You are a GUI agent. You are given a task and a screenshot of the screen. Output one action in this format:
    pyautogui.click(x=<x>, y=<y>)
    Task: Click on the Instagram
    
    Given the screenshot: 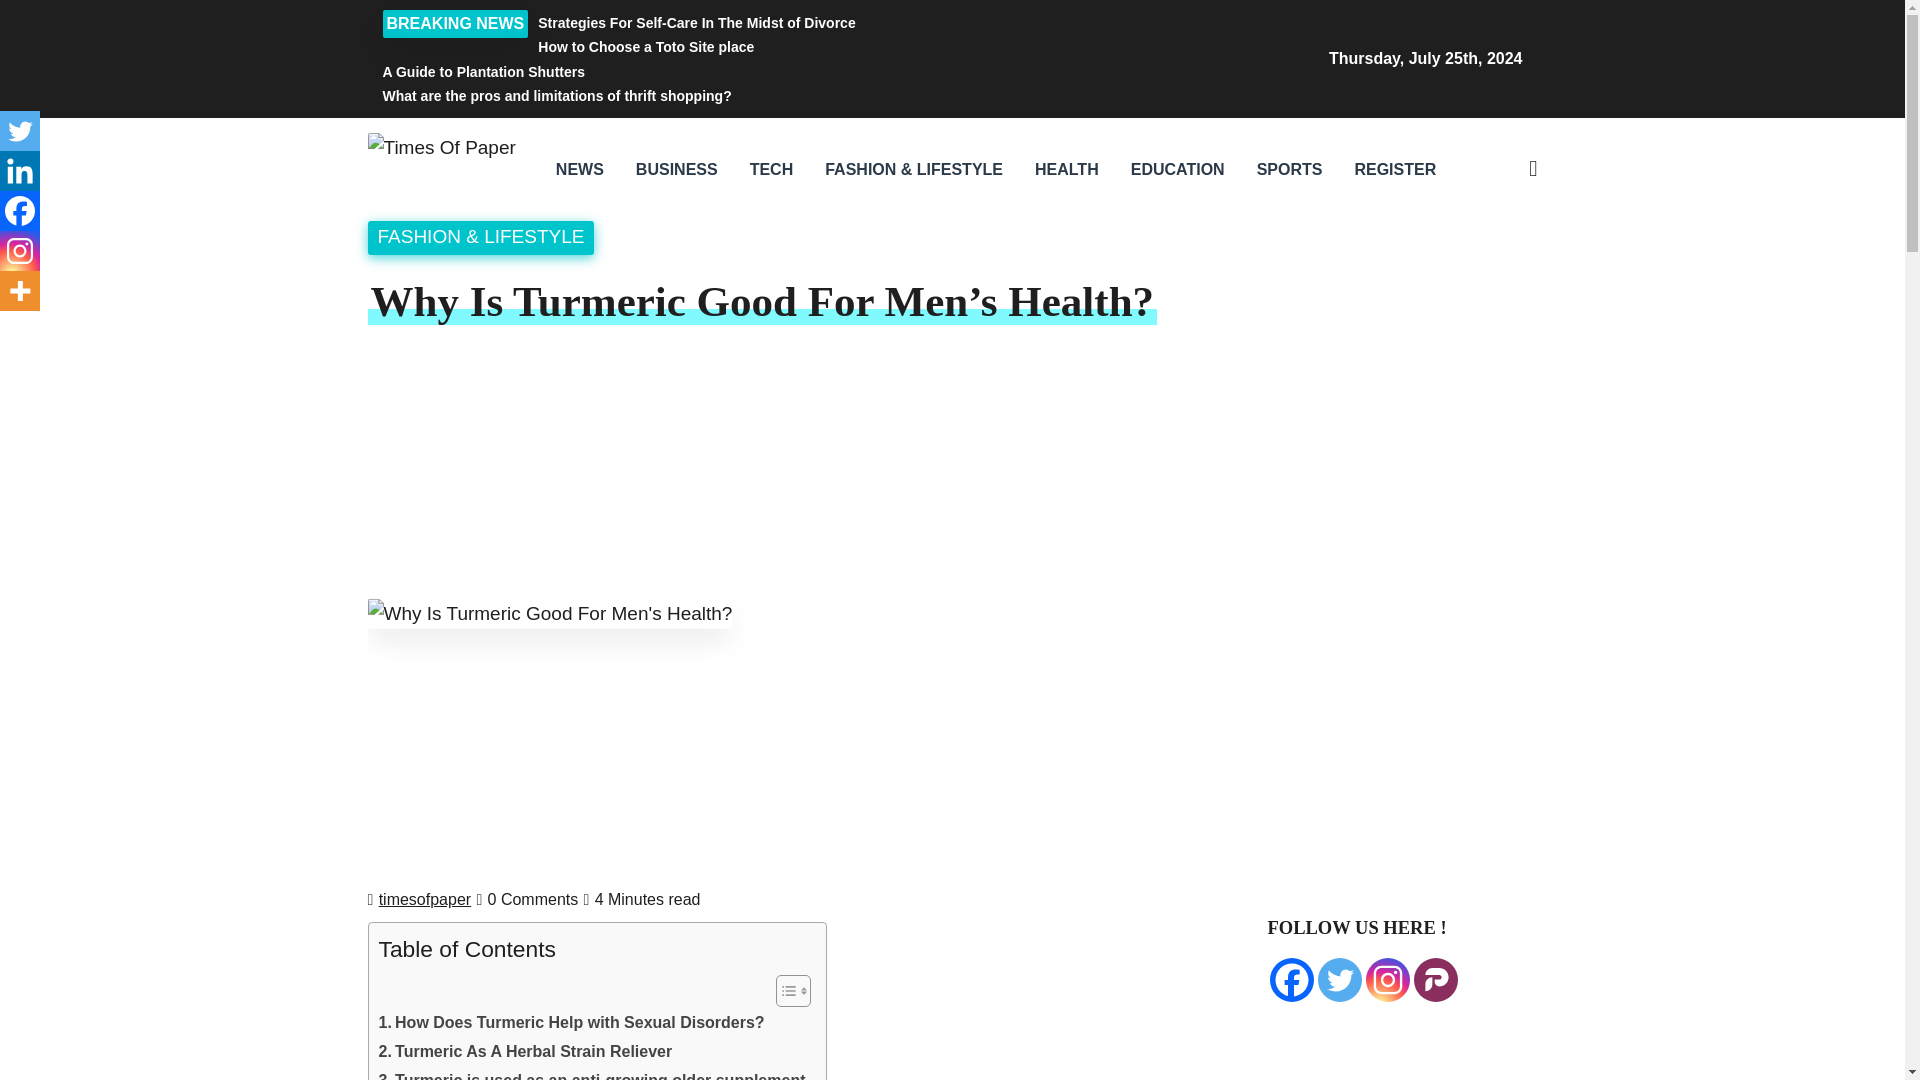 What is the action you would take?
    pyautogui.click(x=1387, y=980)
    